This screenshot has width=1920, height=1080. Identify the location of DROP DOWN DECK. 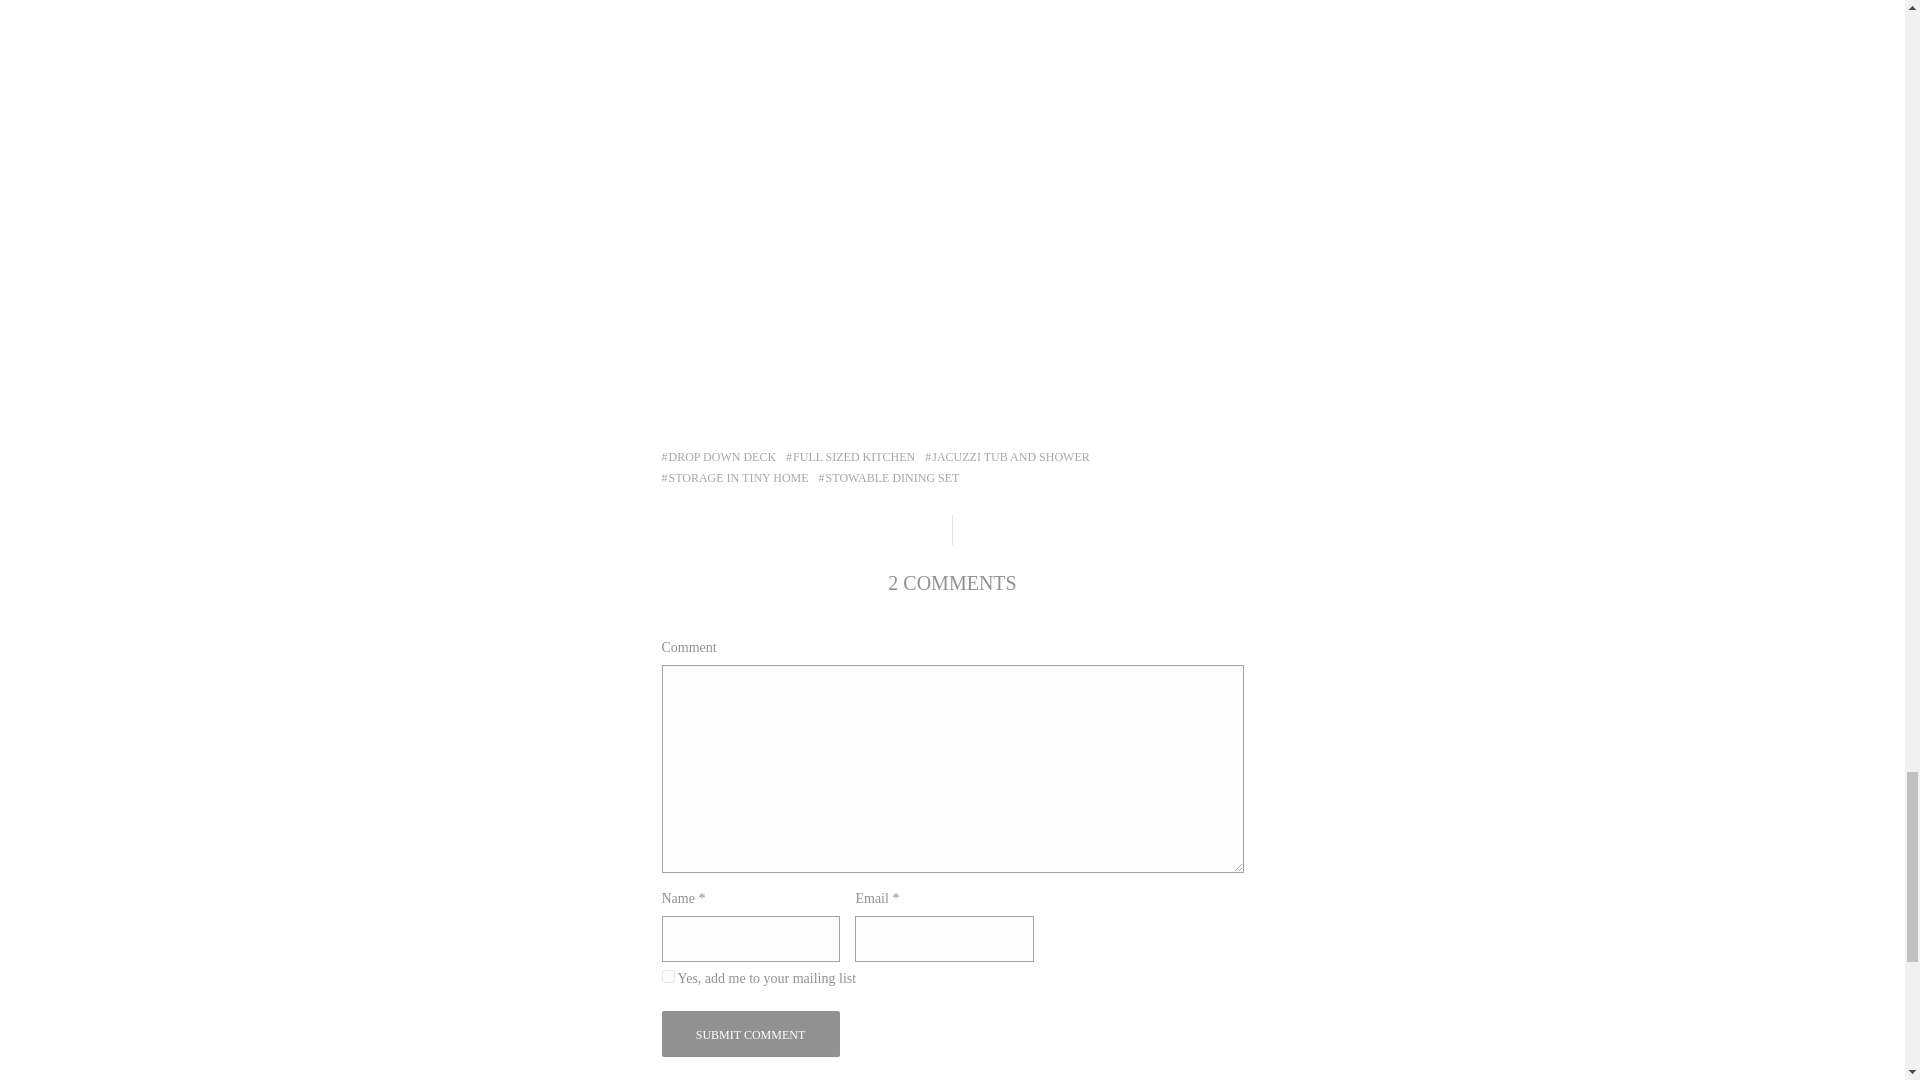
(720, 457).